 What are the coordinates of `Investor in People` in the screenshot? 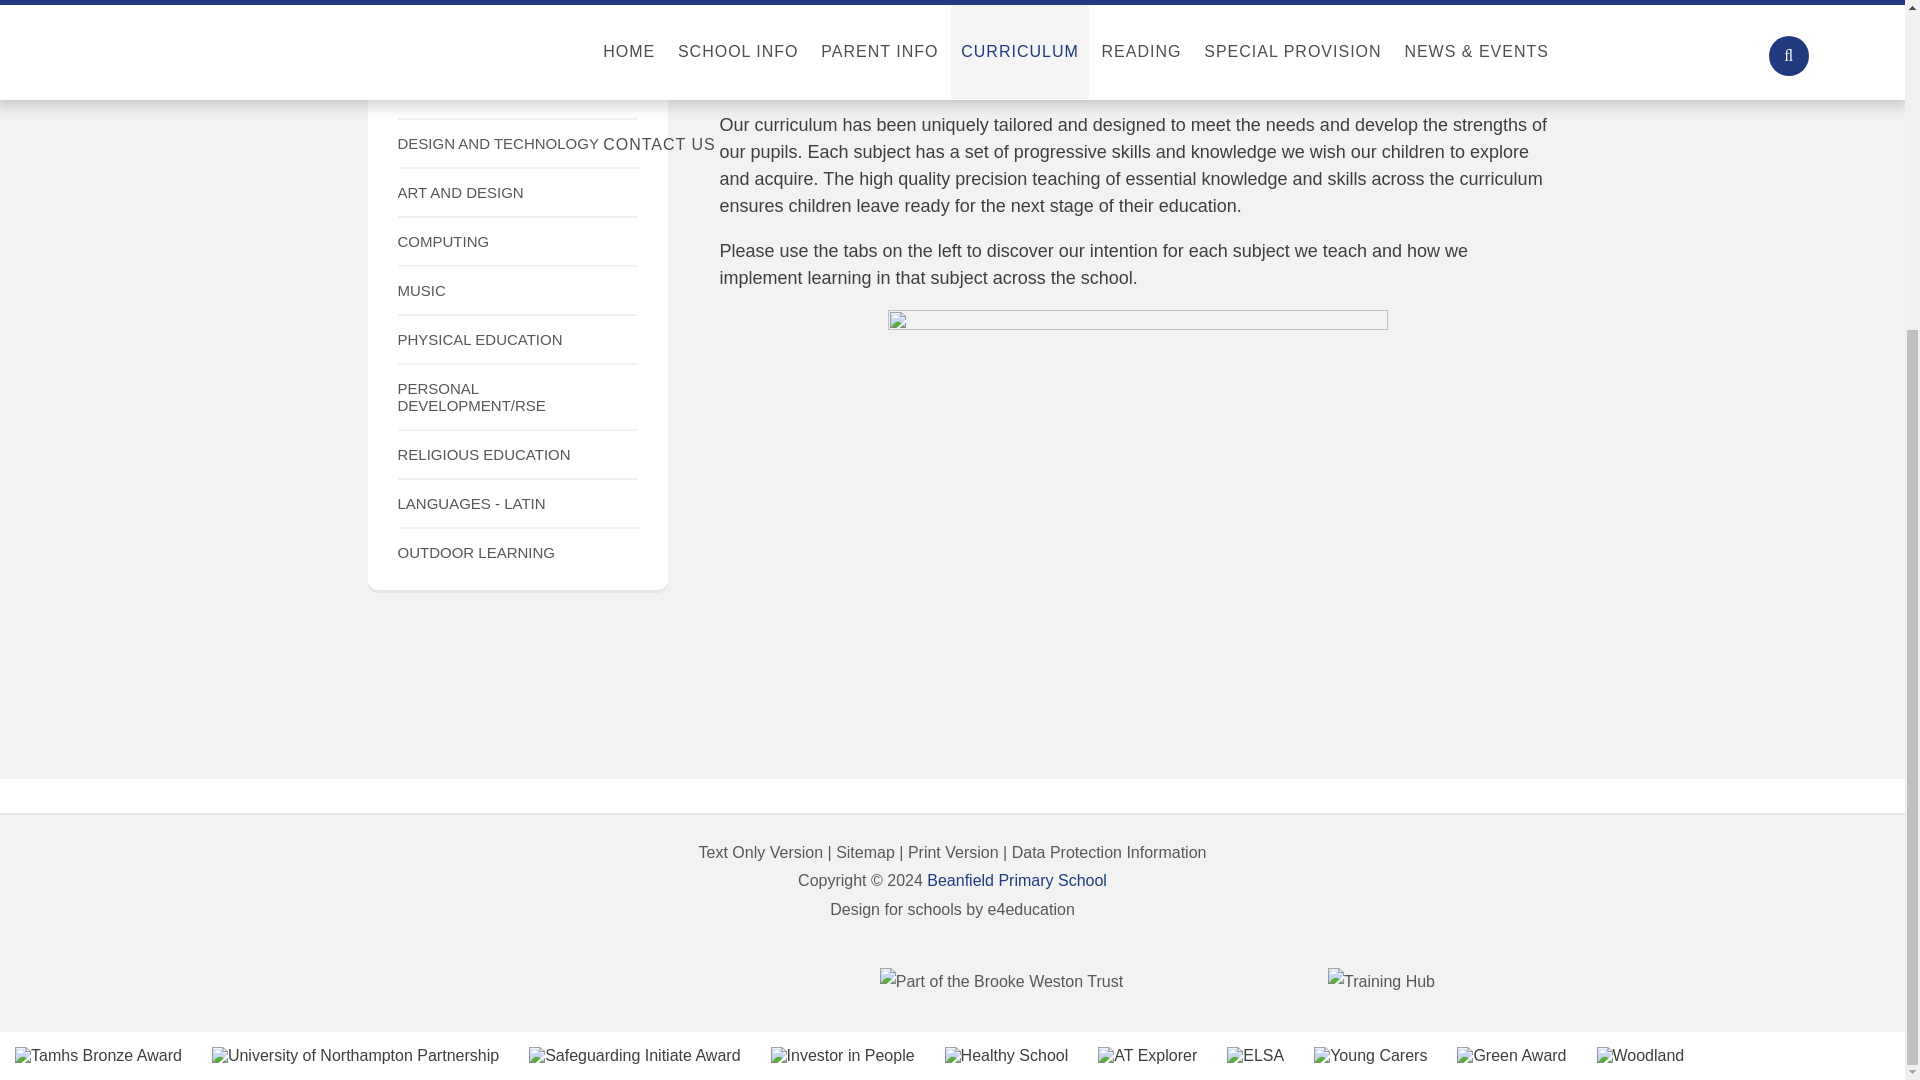 It's located at (843, 1055).